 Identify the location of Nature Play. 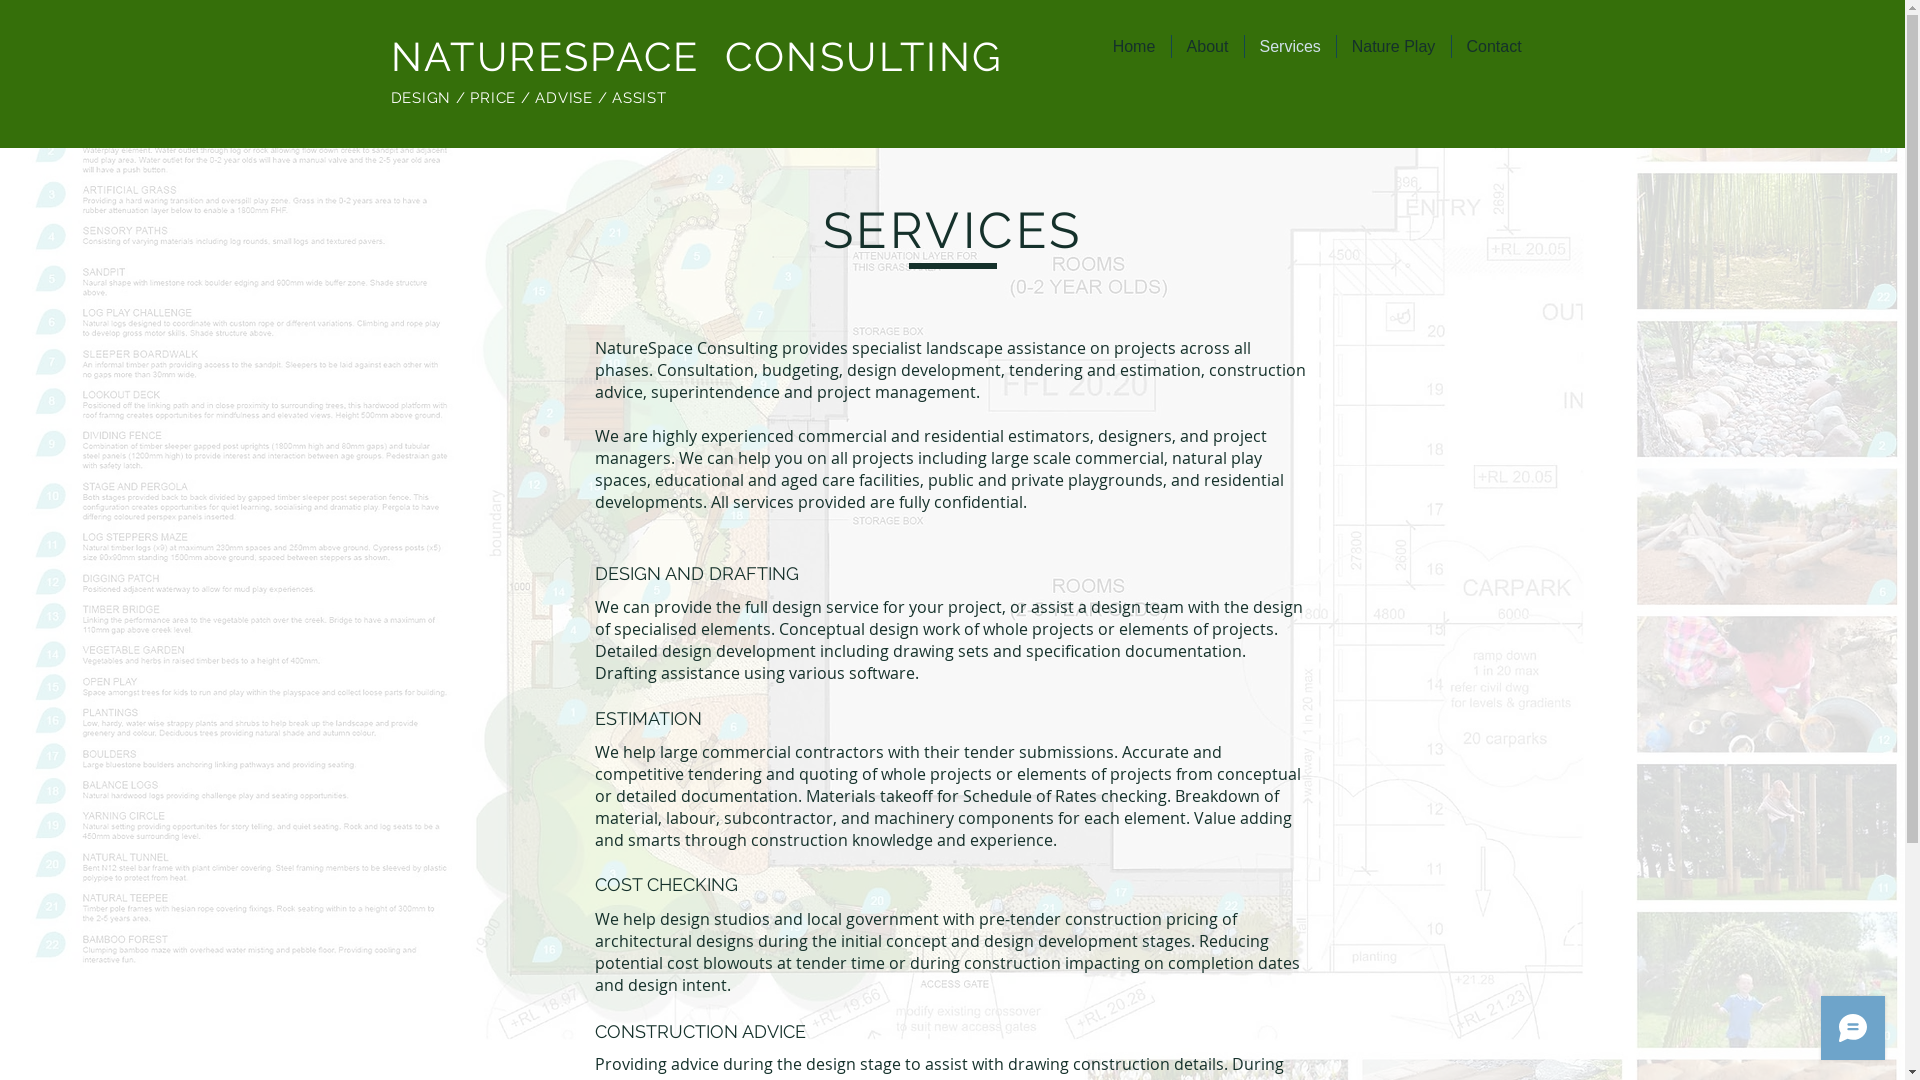
(1393, 46).